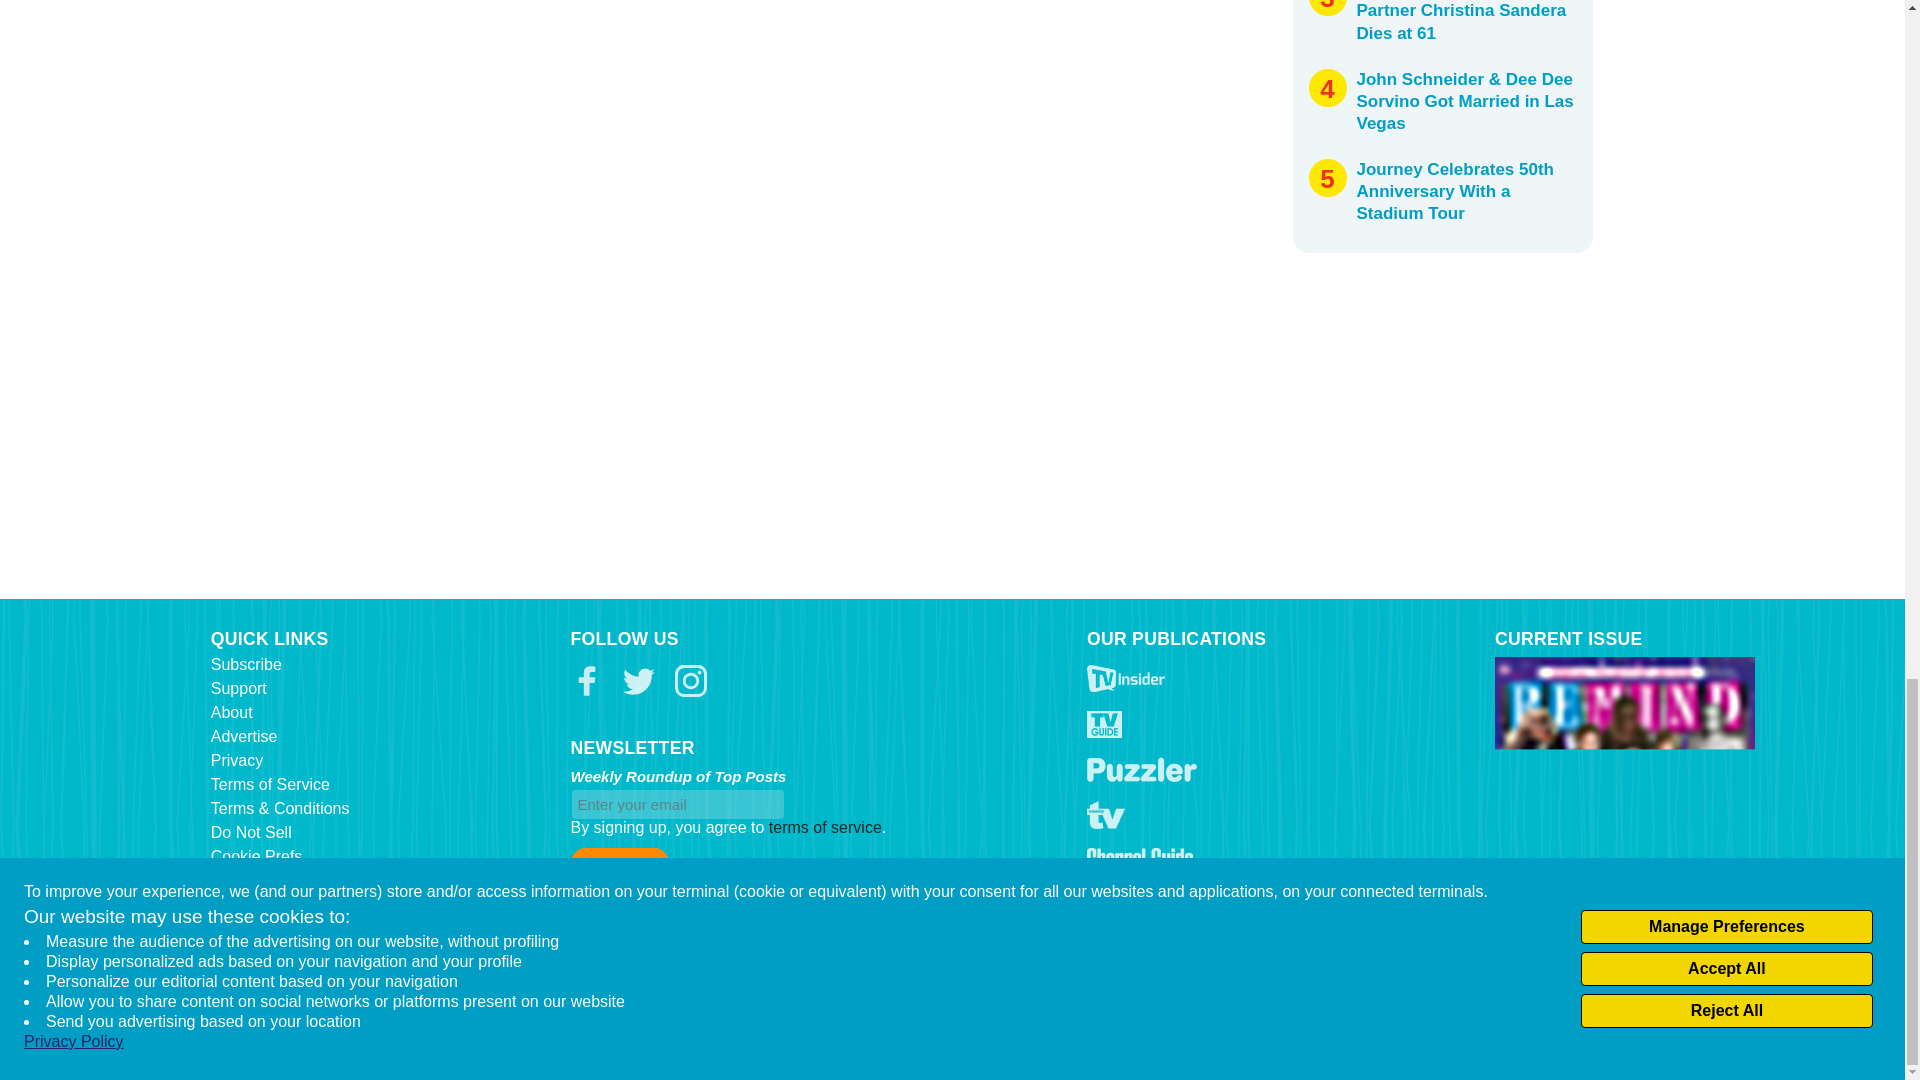  I want to click on Subscribe, so click(246, 664).